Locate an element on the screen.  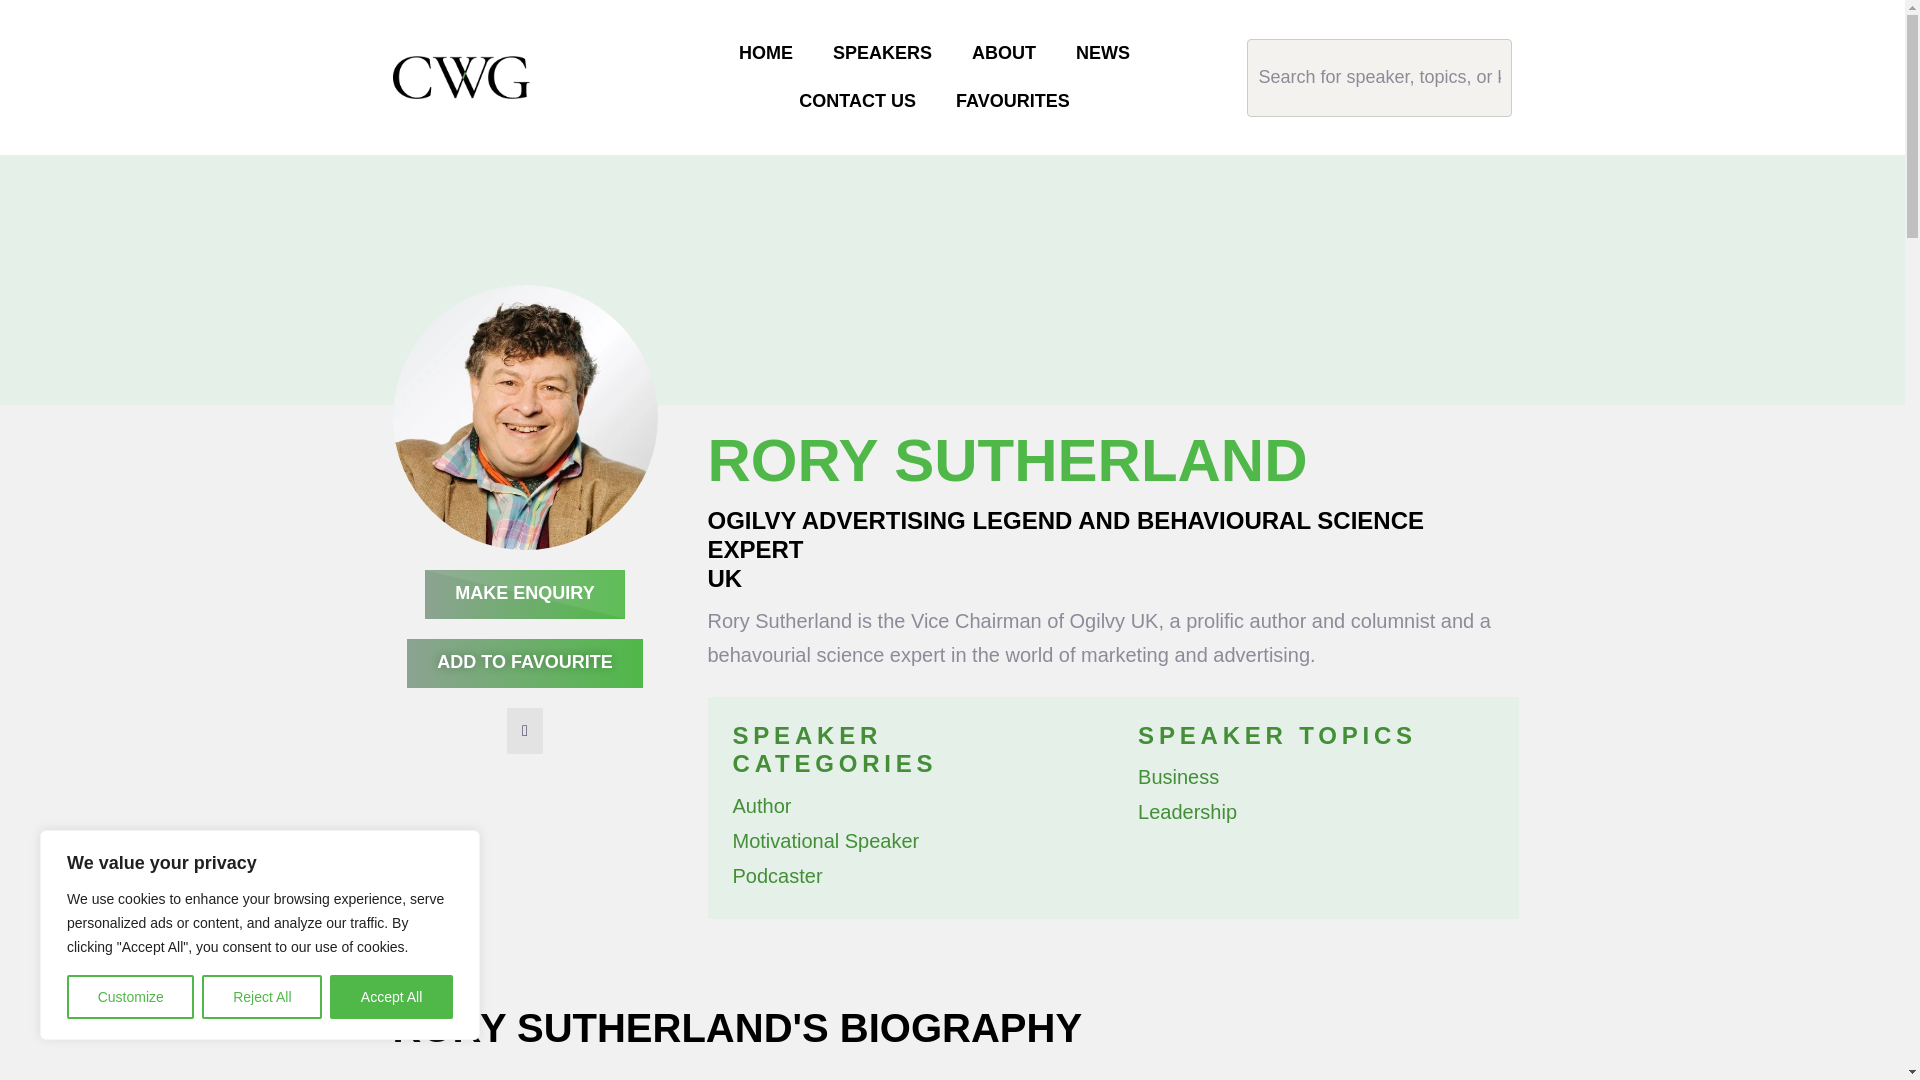
ABOUT is located at coordinates (1004, 54).